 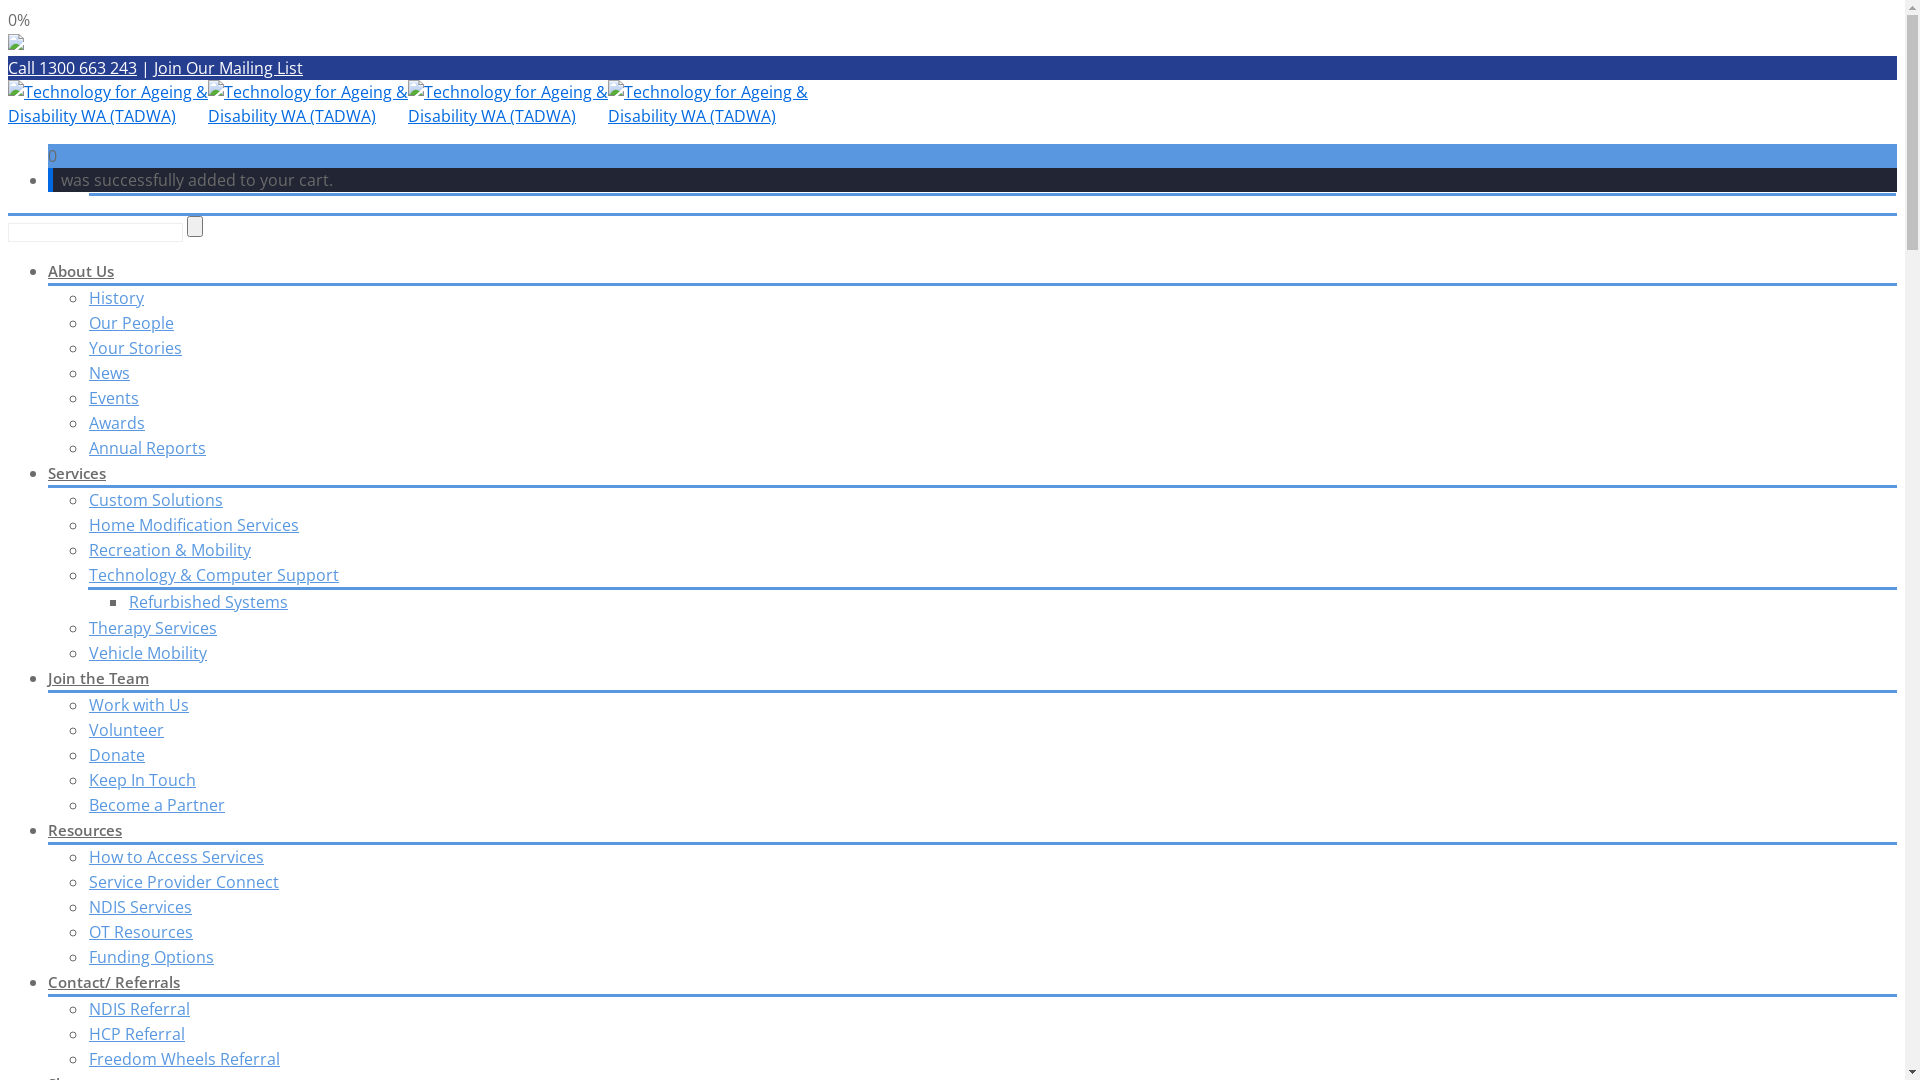 What do you see at coordinates (214, 575) in the screenshot?
I see `Technology & Computer Support` at bounding box center [214, 575].